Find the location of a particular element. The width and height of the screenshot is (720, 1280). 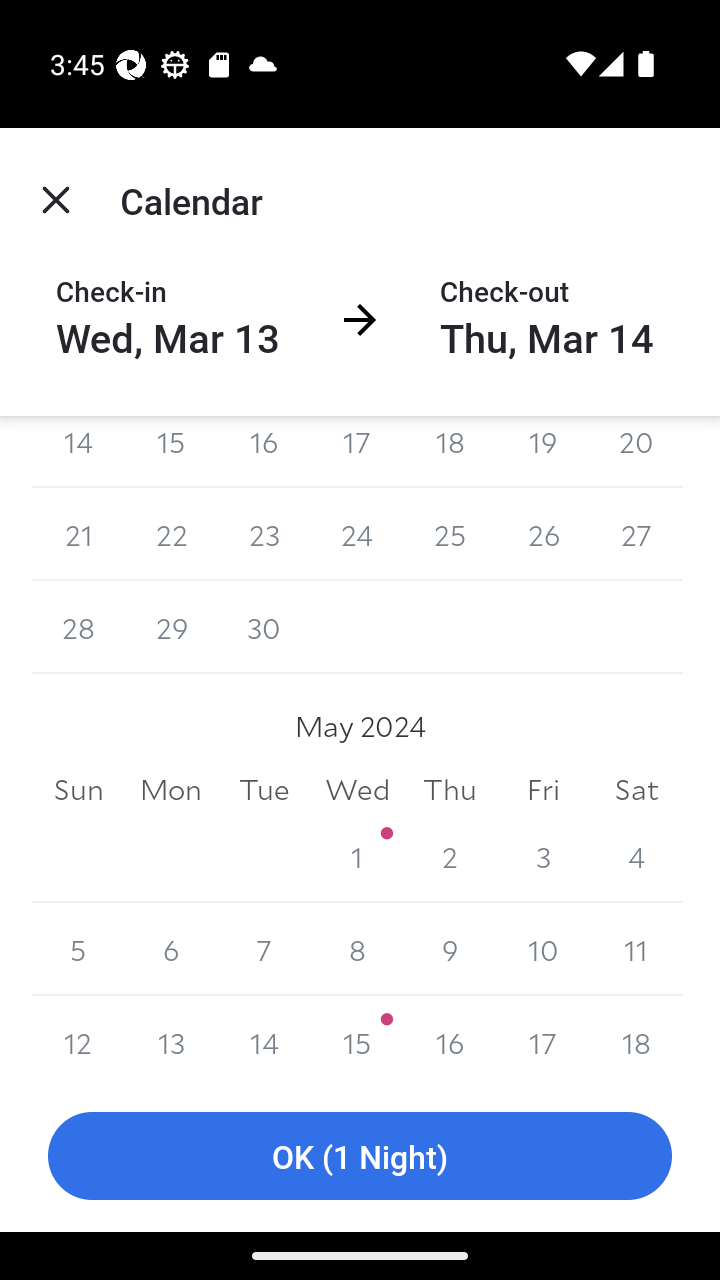

18 18 April 2024 is located at coordinates (450, 452).